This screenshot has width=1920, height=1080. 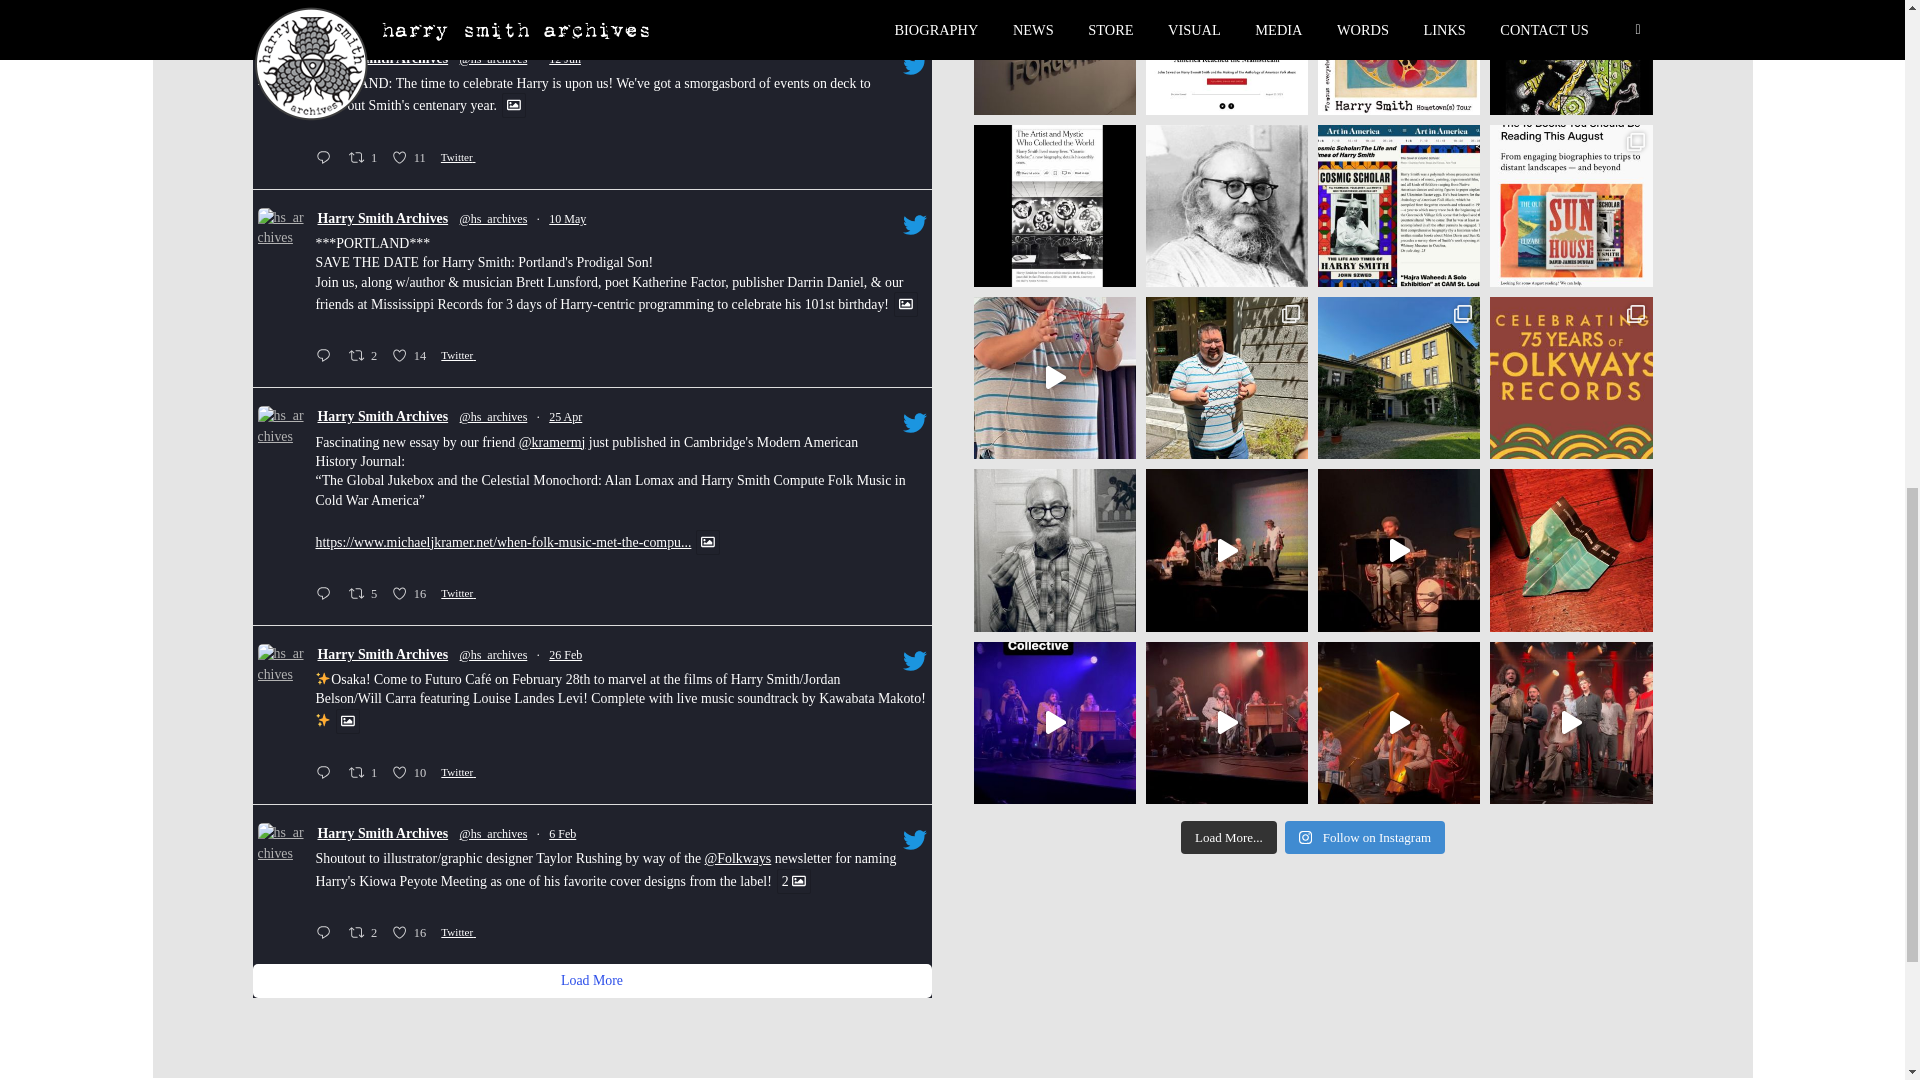 I want to click on Reply on Twitter 1789034254141386801, so click(x=411, y=158).